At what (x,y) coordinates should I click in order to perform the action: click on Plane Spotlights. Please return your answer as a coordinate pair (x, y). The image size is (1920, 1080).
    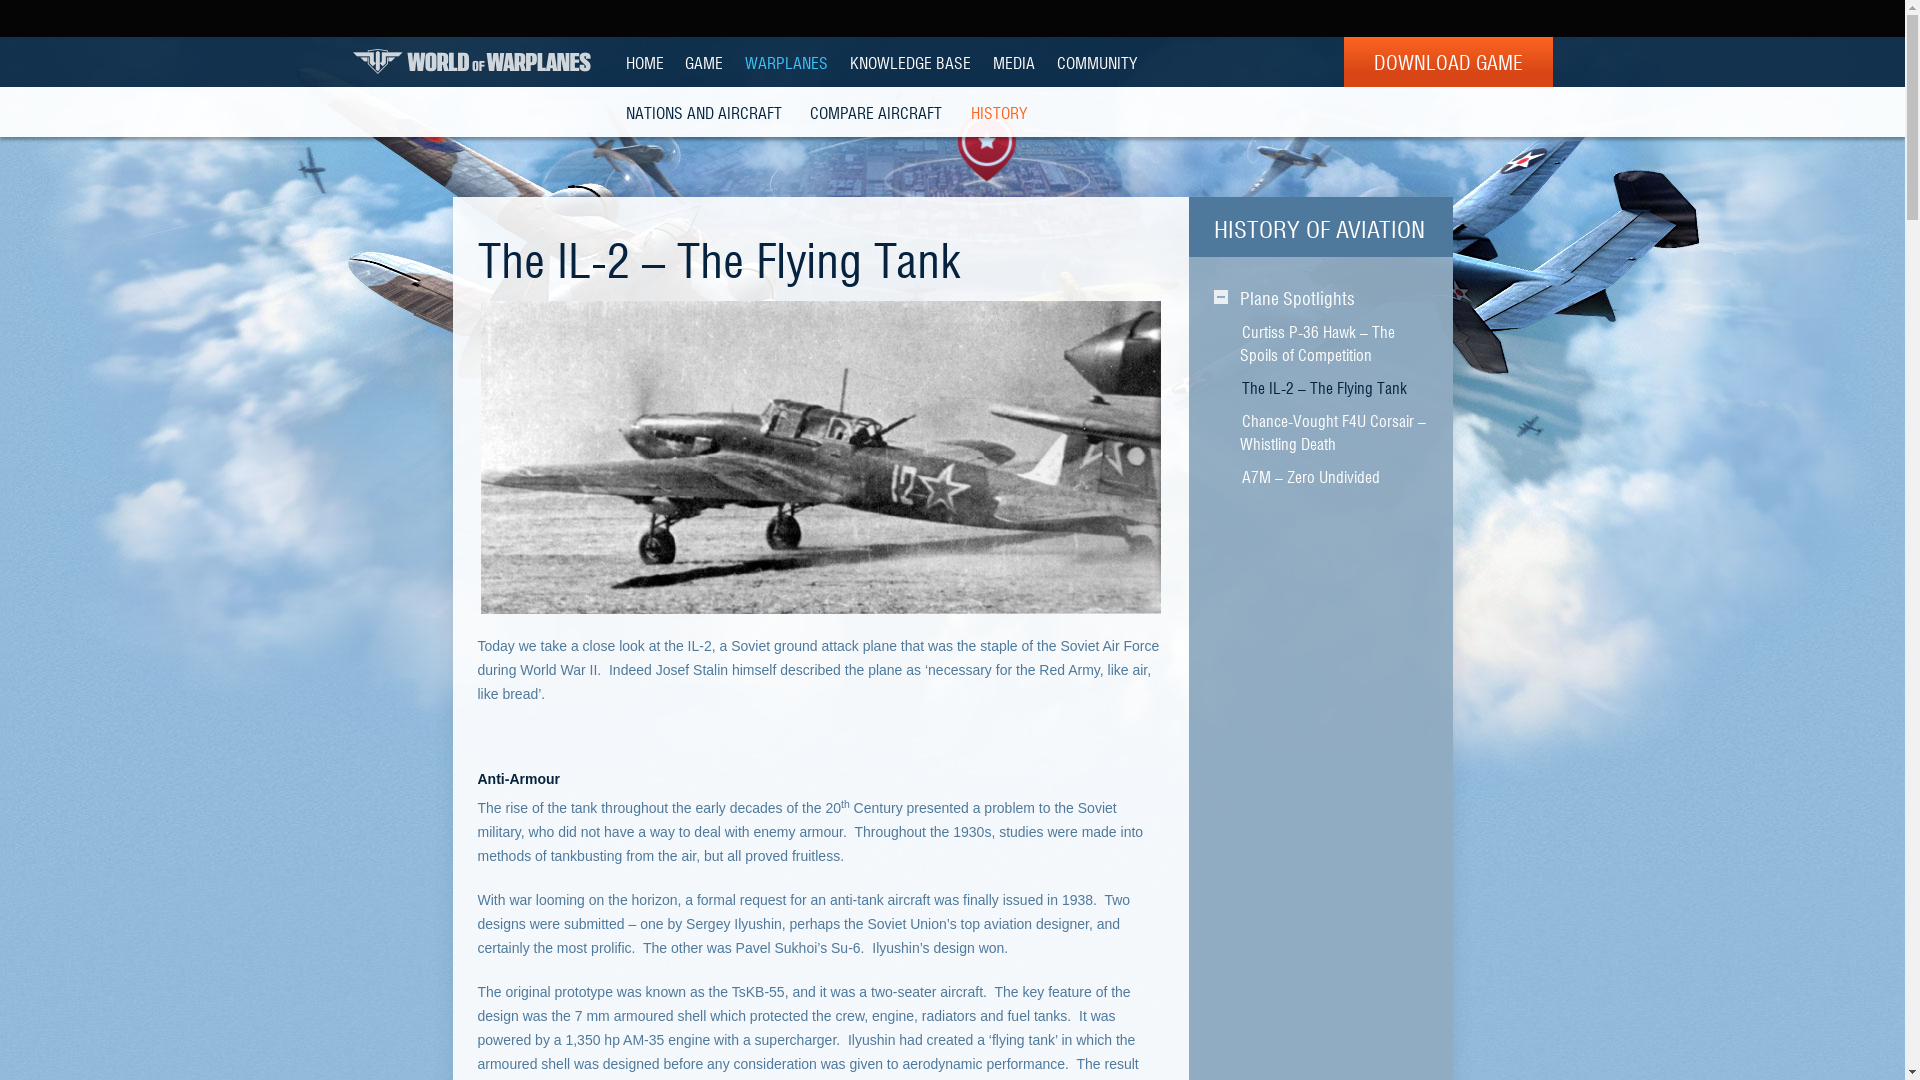
    Looking at the image, I should click on (1296, 298).